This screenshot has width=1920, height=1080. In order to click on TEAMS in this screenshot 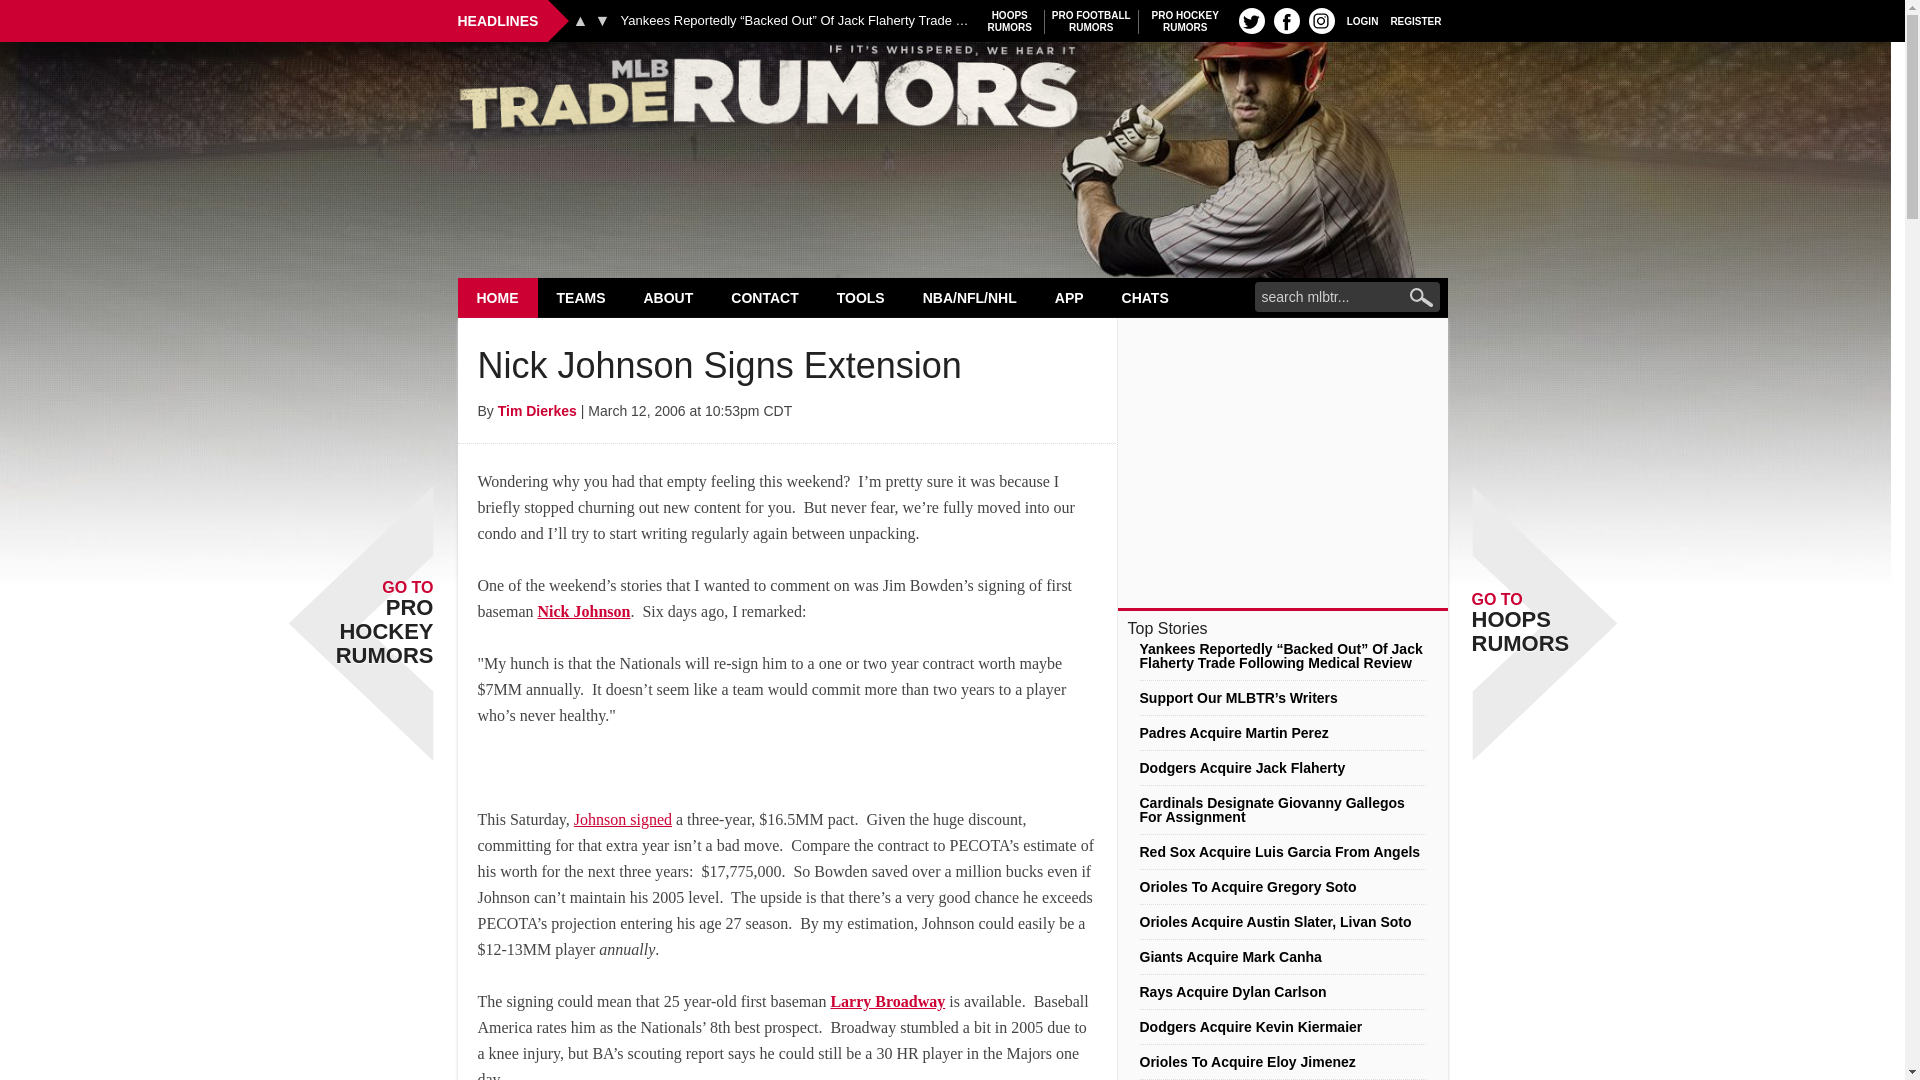, I will do `click(1252, 20)`.